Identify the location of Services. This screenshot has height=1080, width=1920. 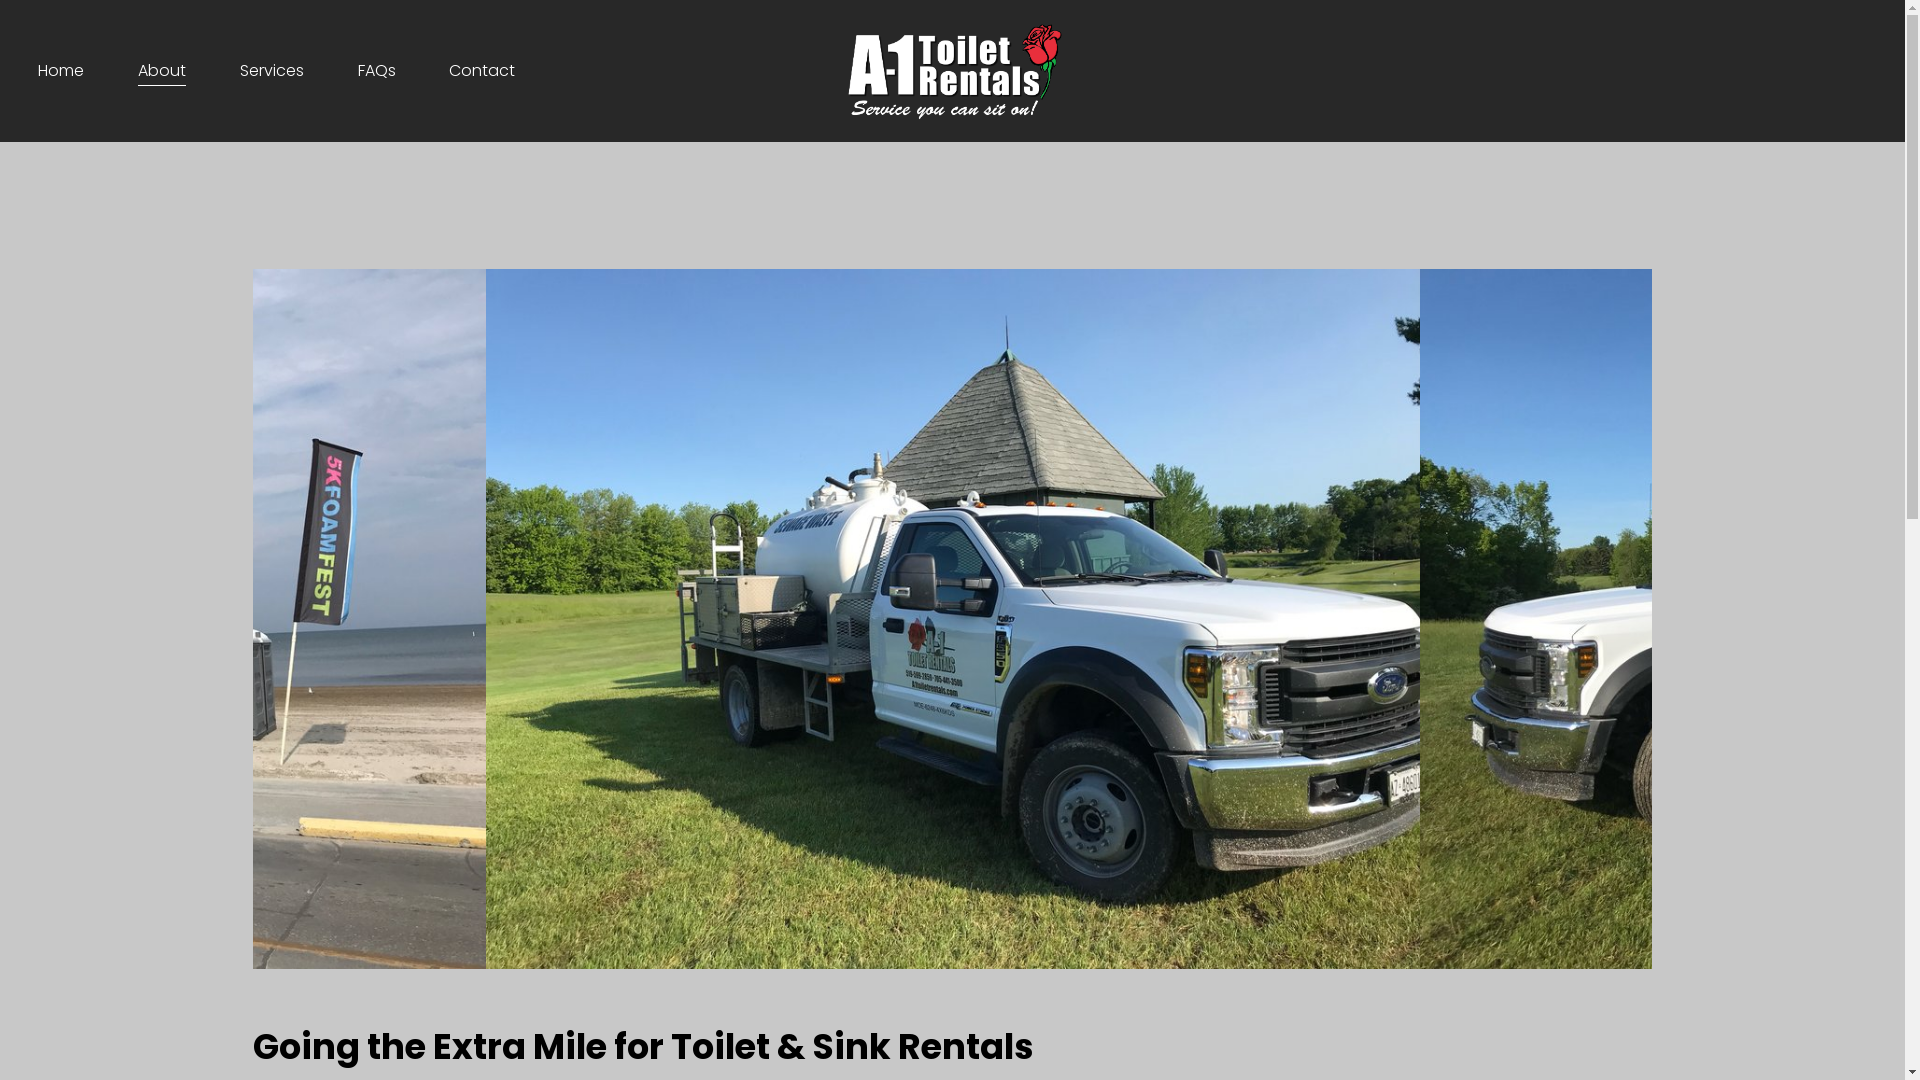
(272, 71).